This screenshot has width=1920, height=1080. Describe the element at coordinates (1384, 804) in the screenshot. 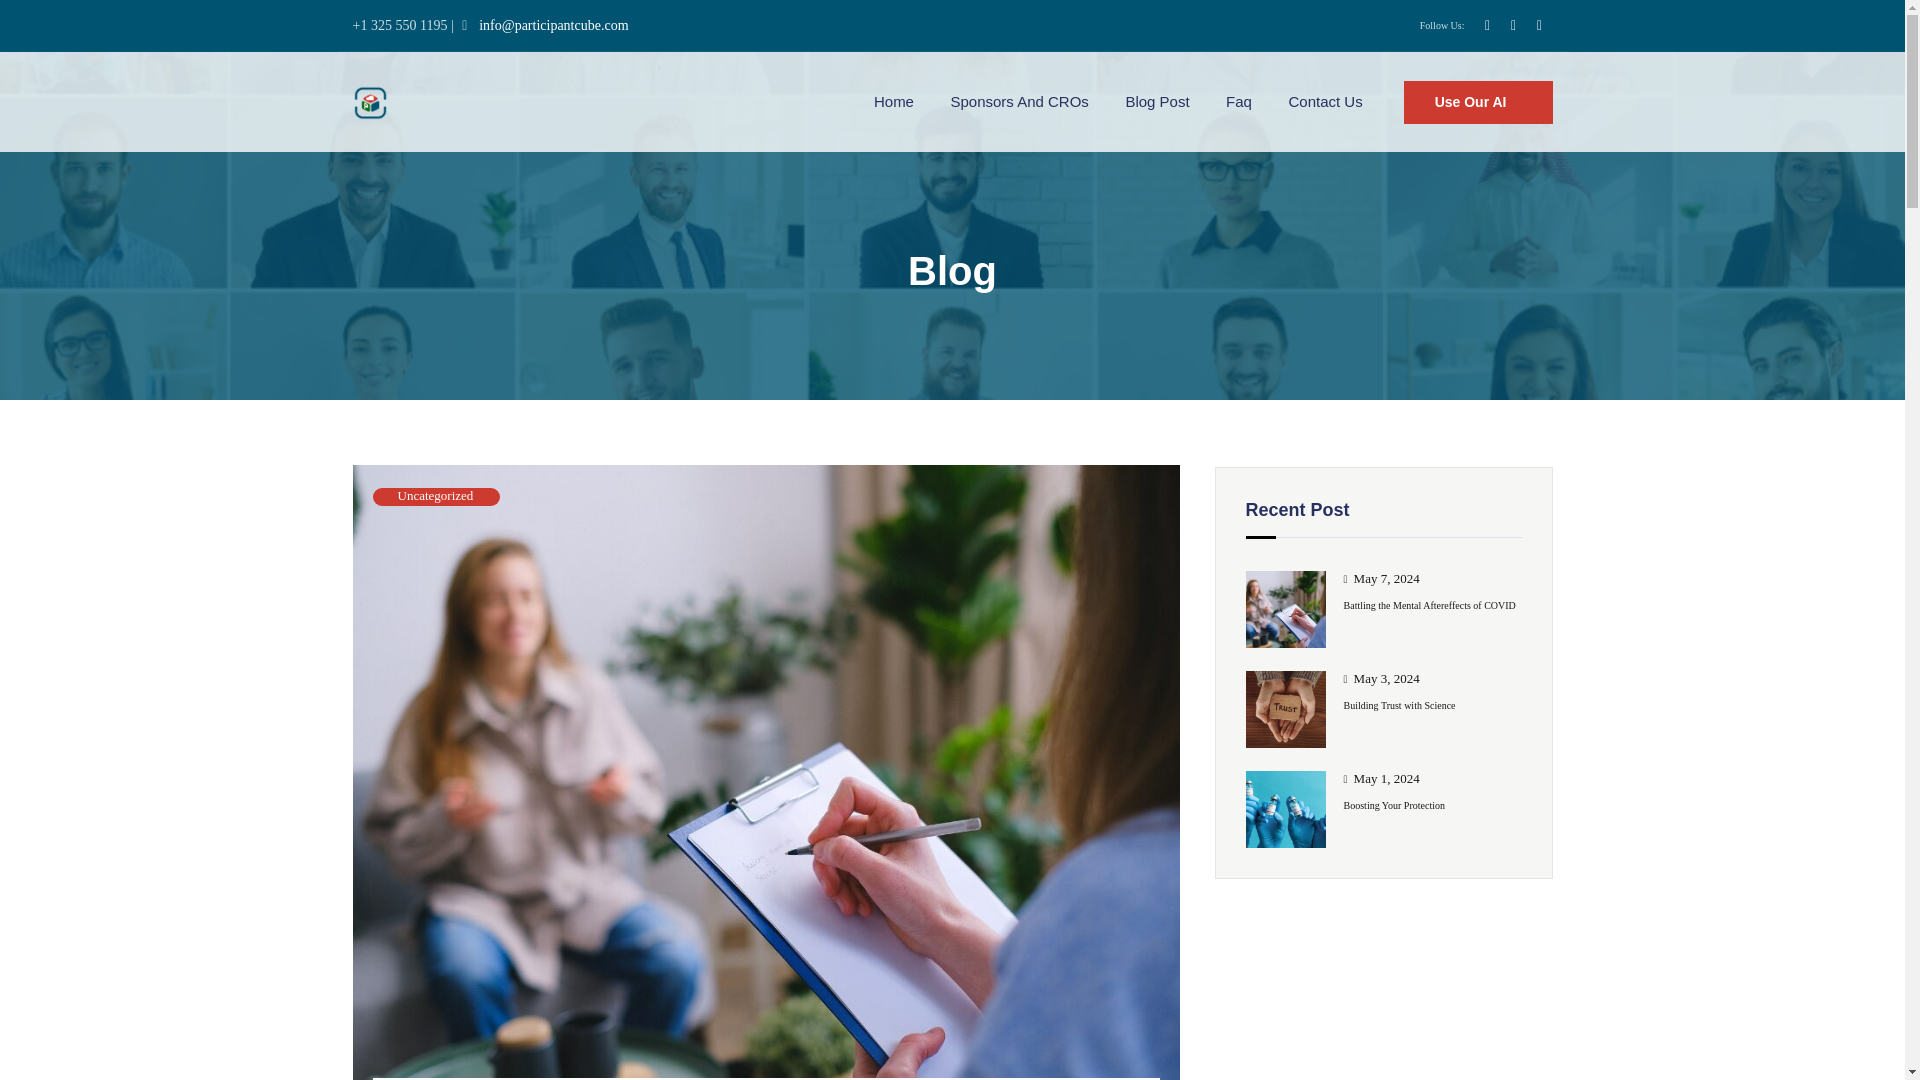

I see `Boosting Your Protection` at that location.